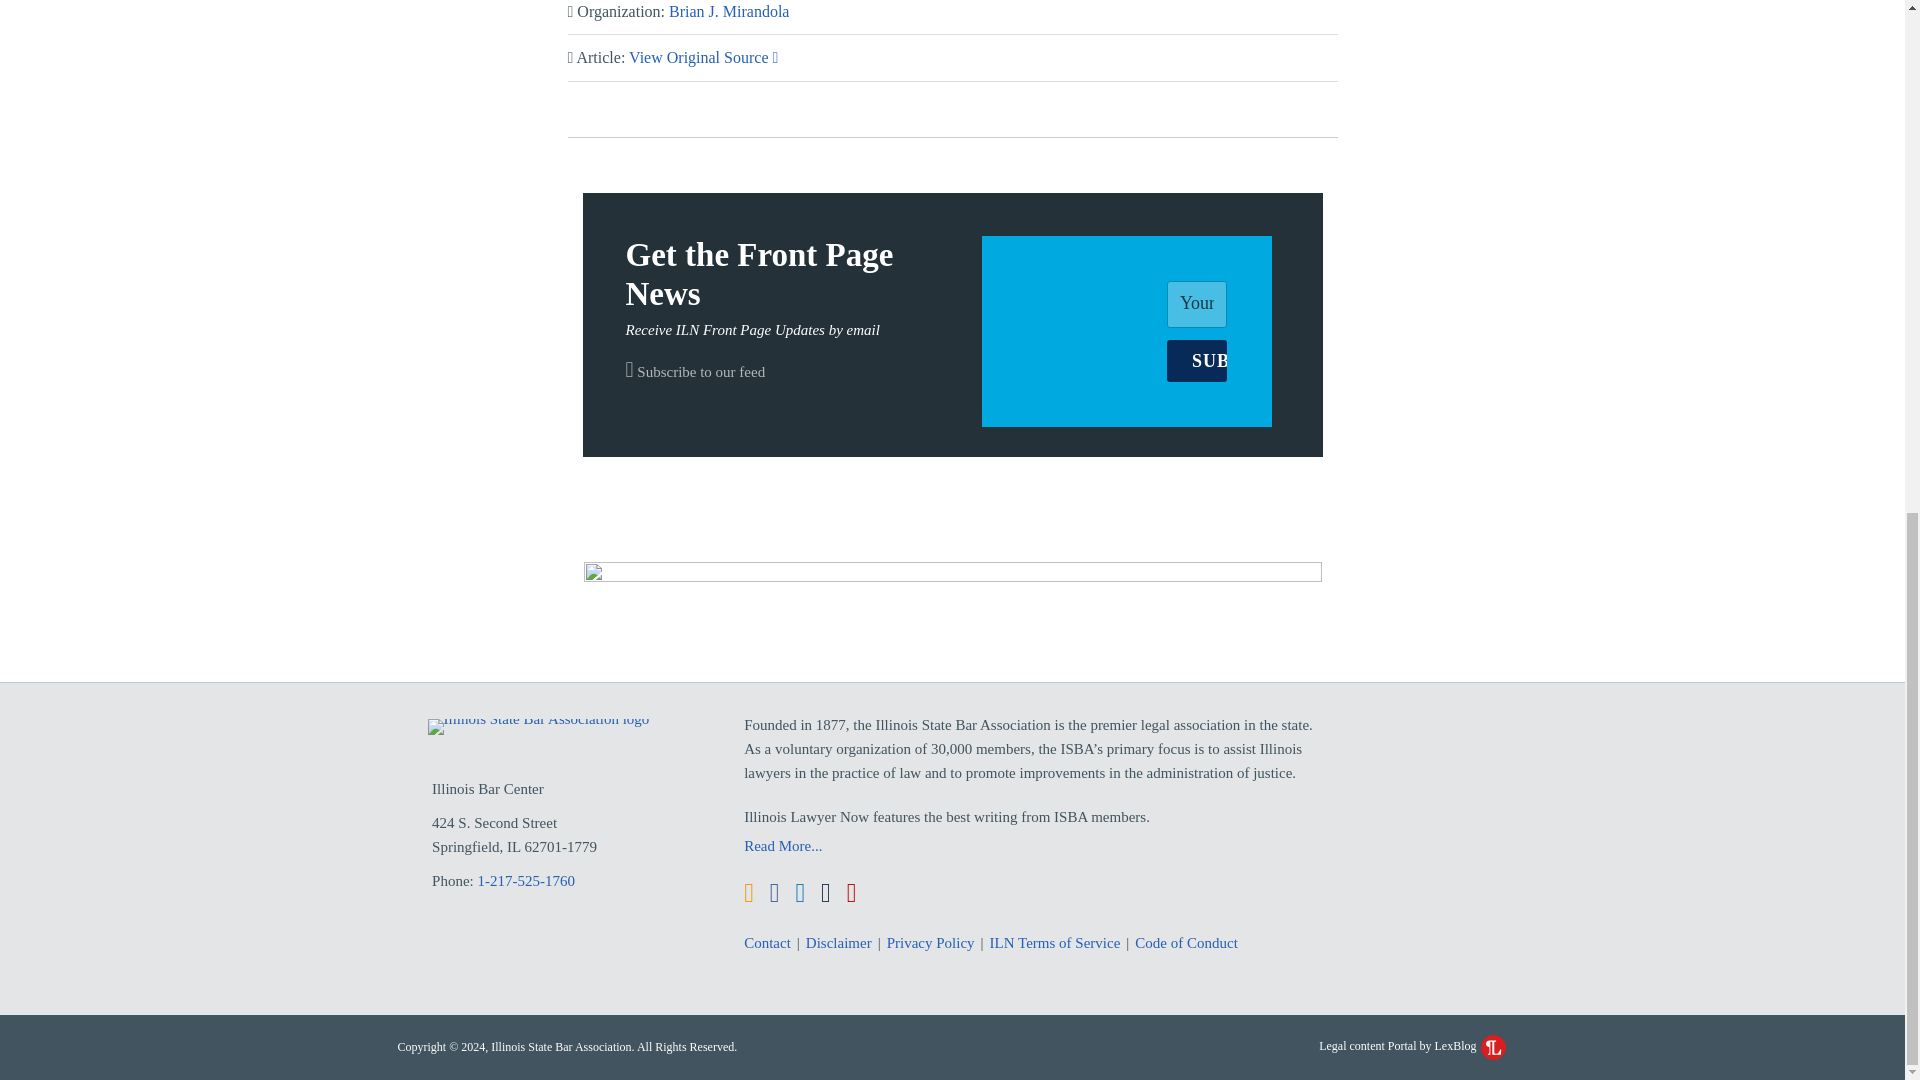 Image resolution: width=1920 pixels, height=1080 pixels. What do you see at coordinates (728, 12) in the screenshot?
I see `Brian J. Mirandola` at bounding box center [728, 12].